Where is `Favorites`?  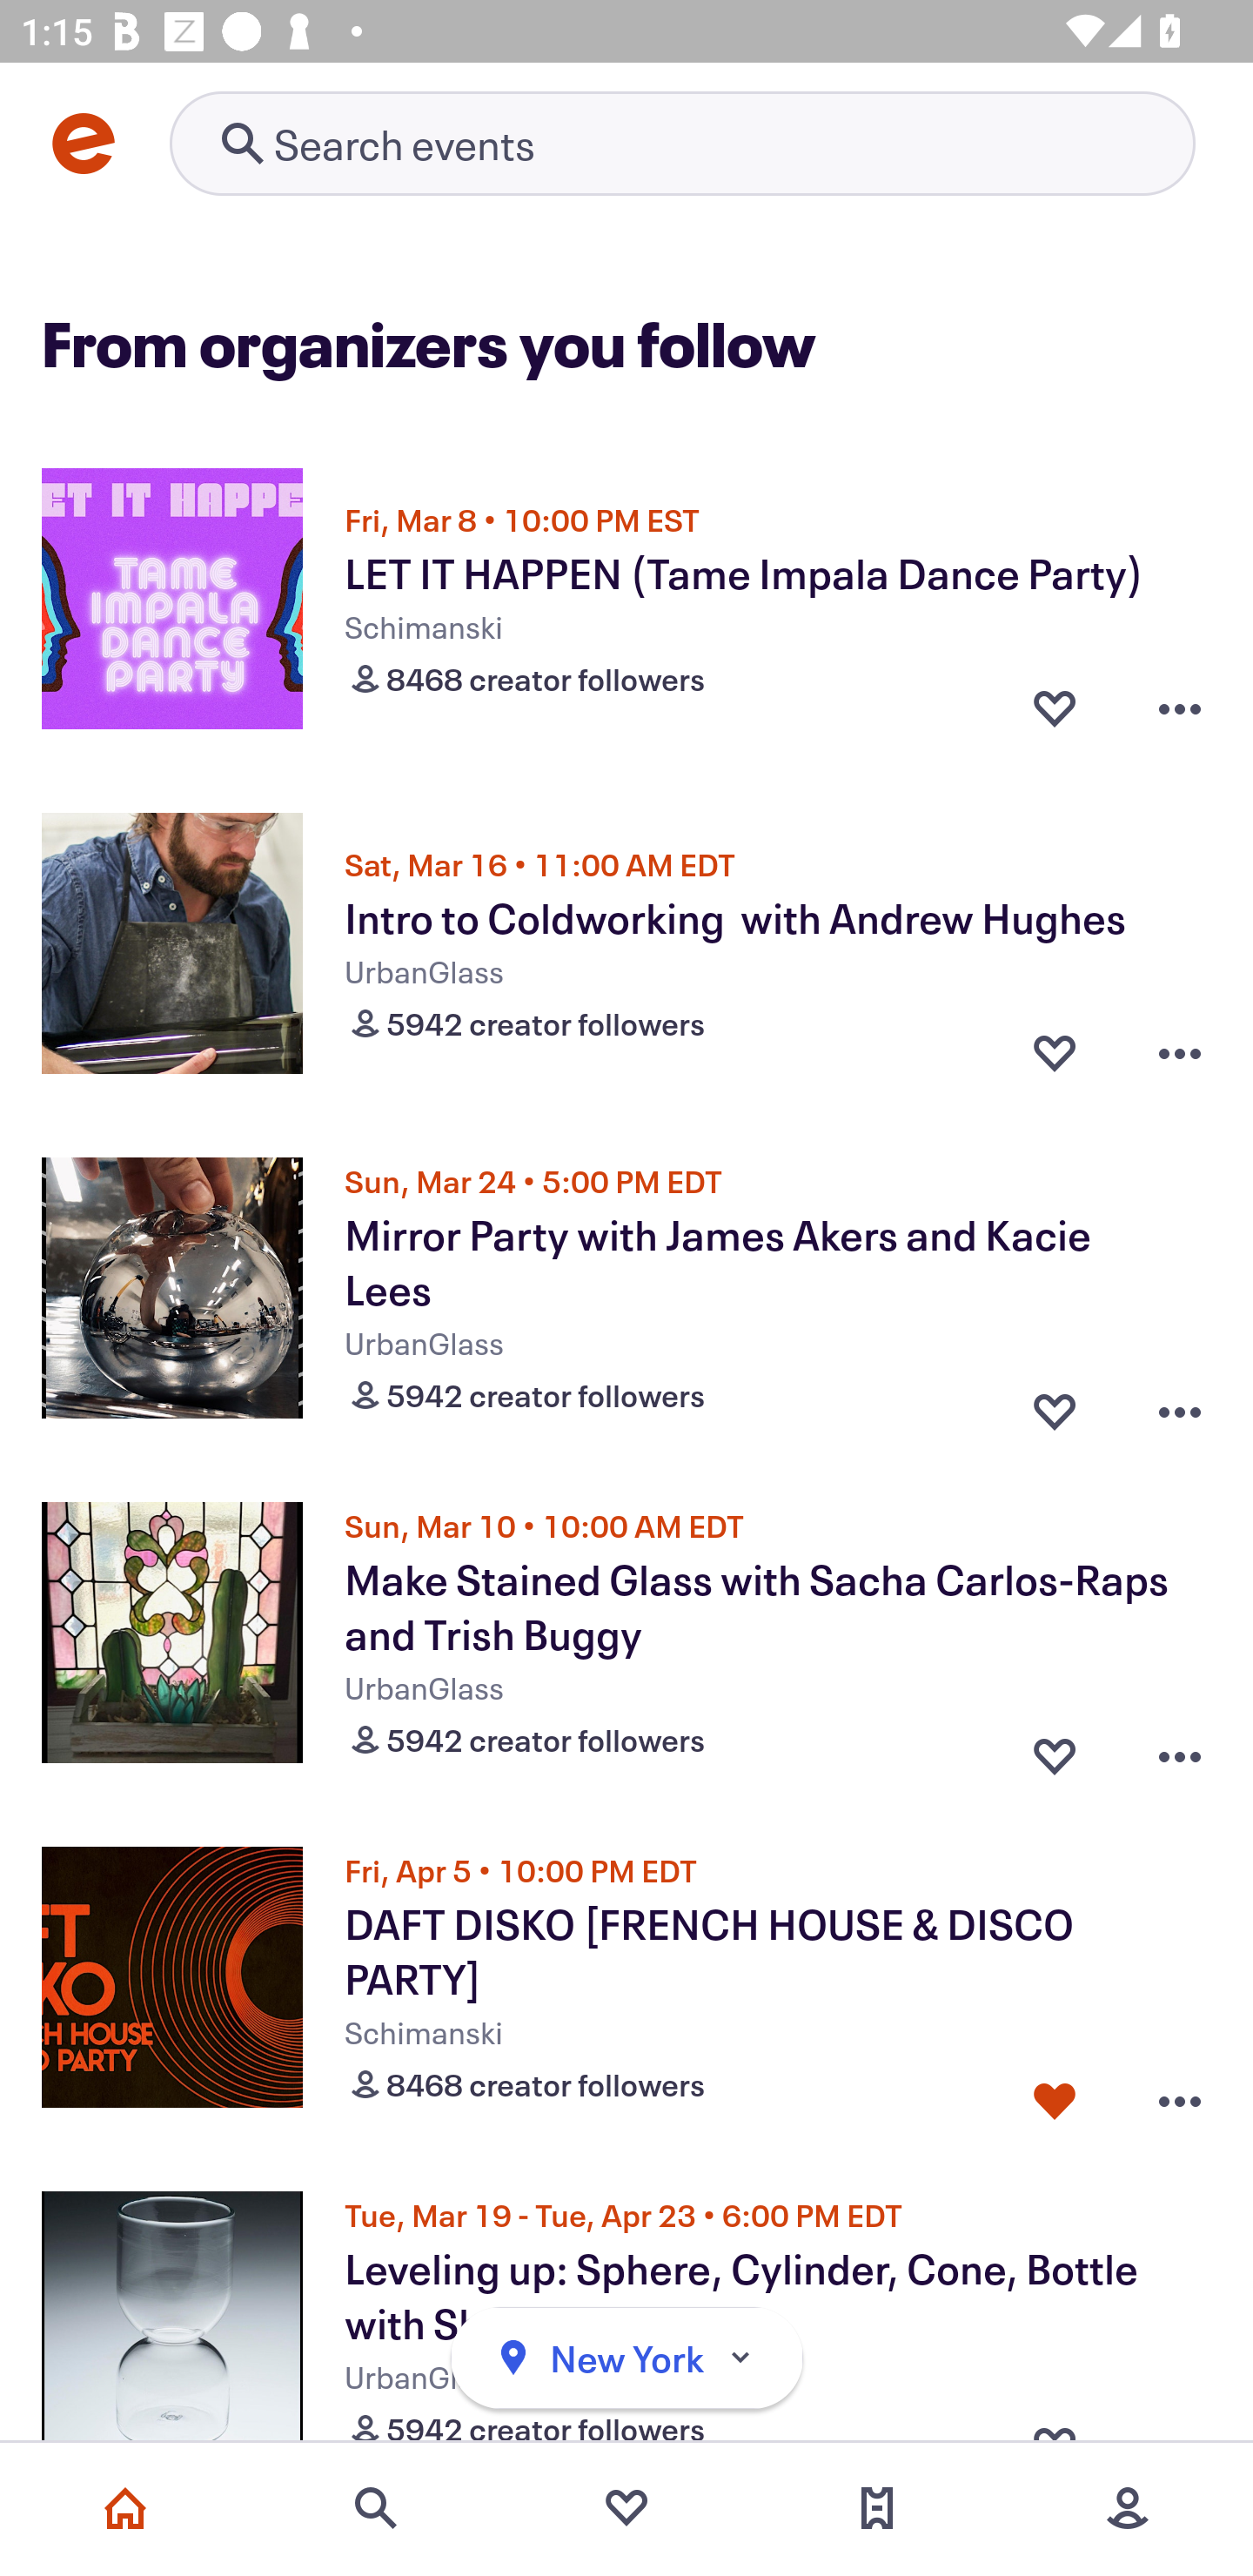
Favorites is located at coordinates (626, 2508).